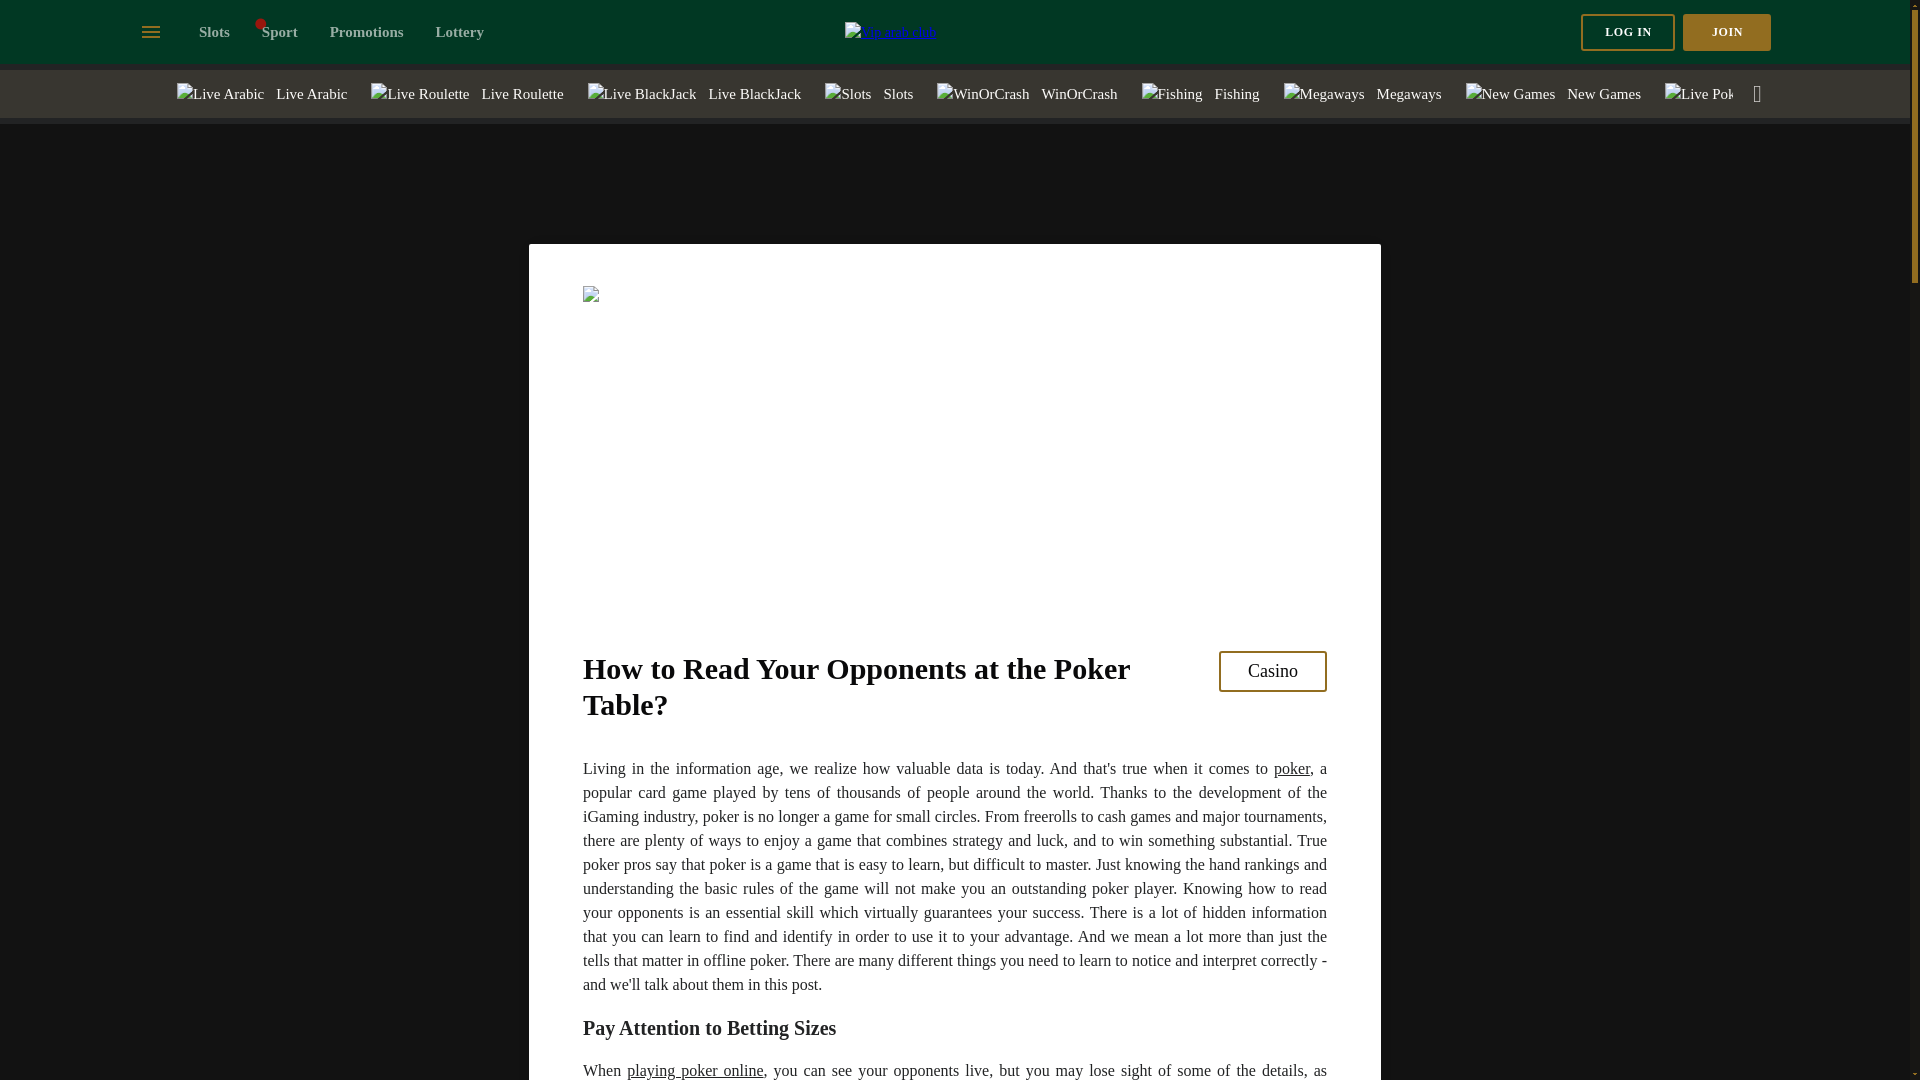 This screenshot has height=1080, width=1920. What do you see at coordinates (279, 31) in the screenshot?
I see `Sport` at bounding box center [279, 31].